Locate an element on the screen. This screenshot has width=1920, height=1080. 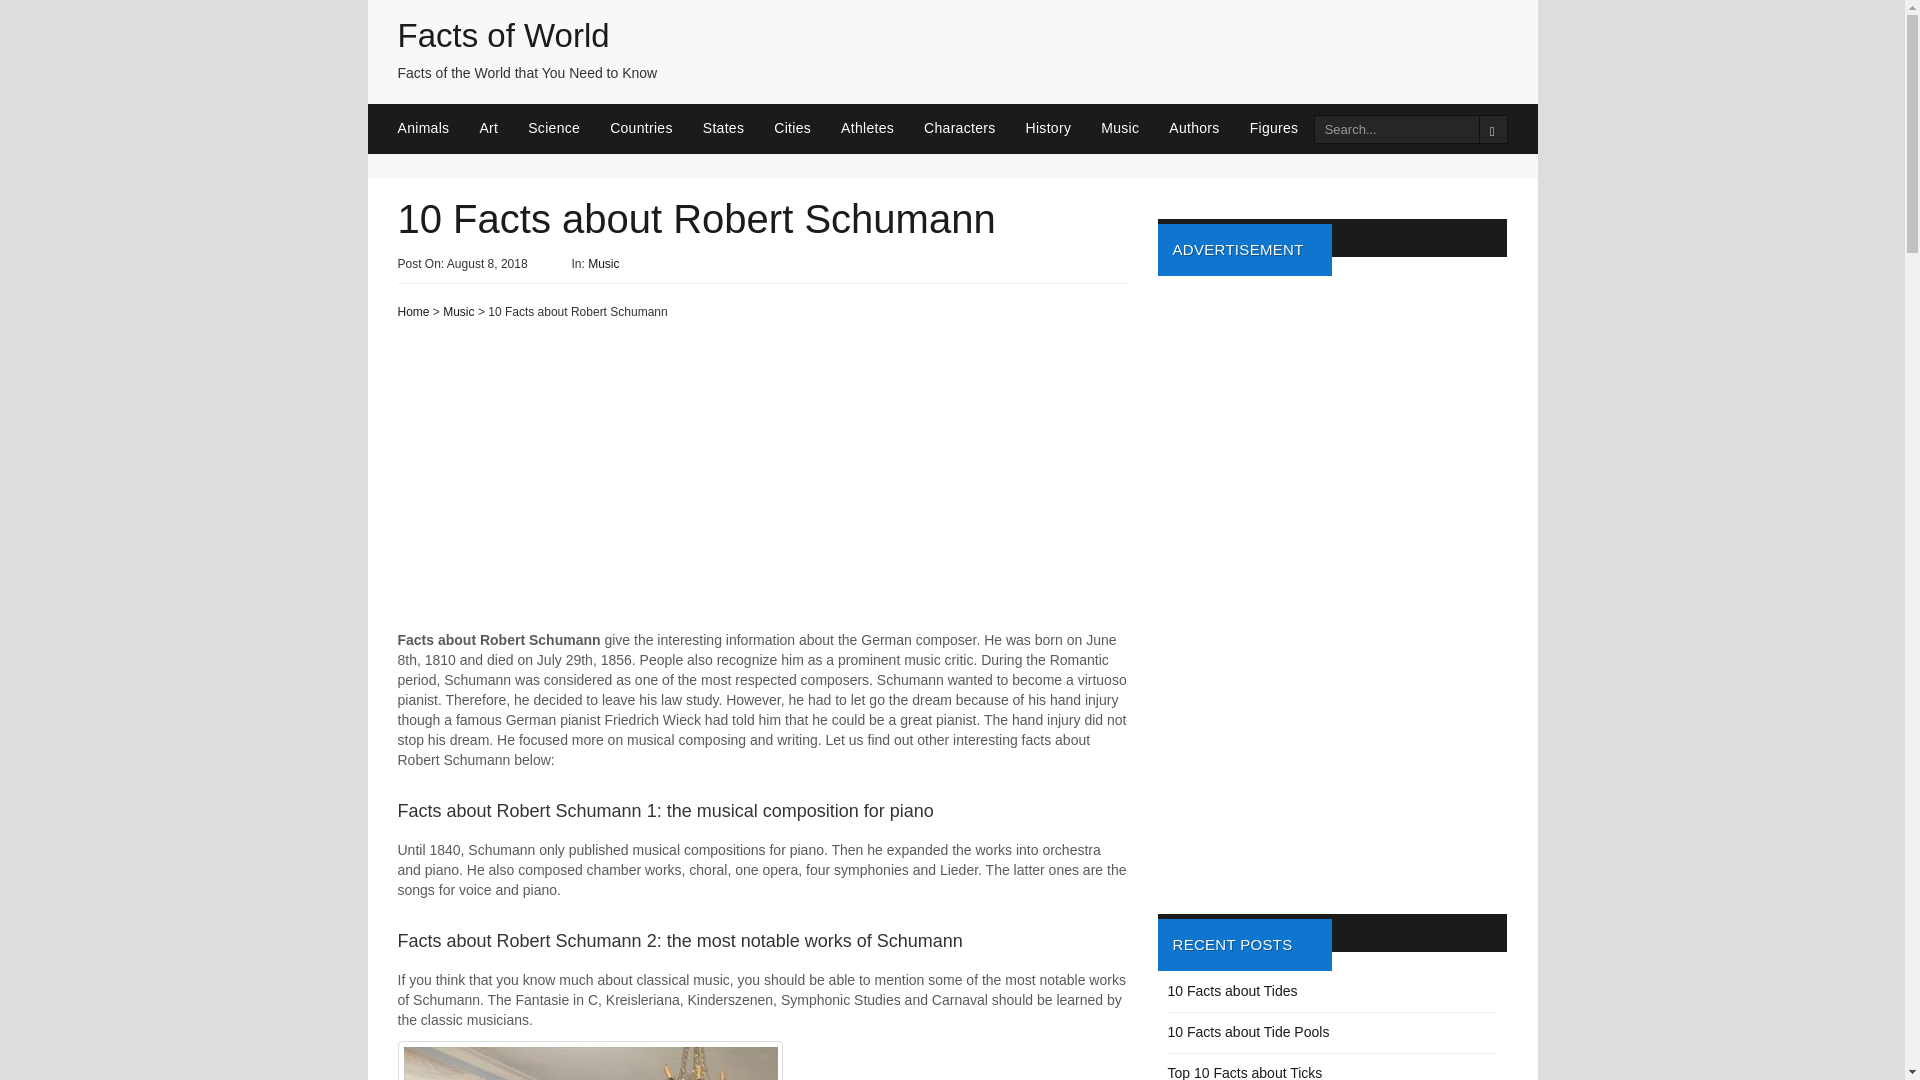
Cities is located at coordinates (806, 128).